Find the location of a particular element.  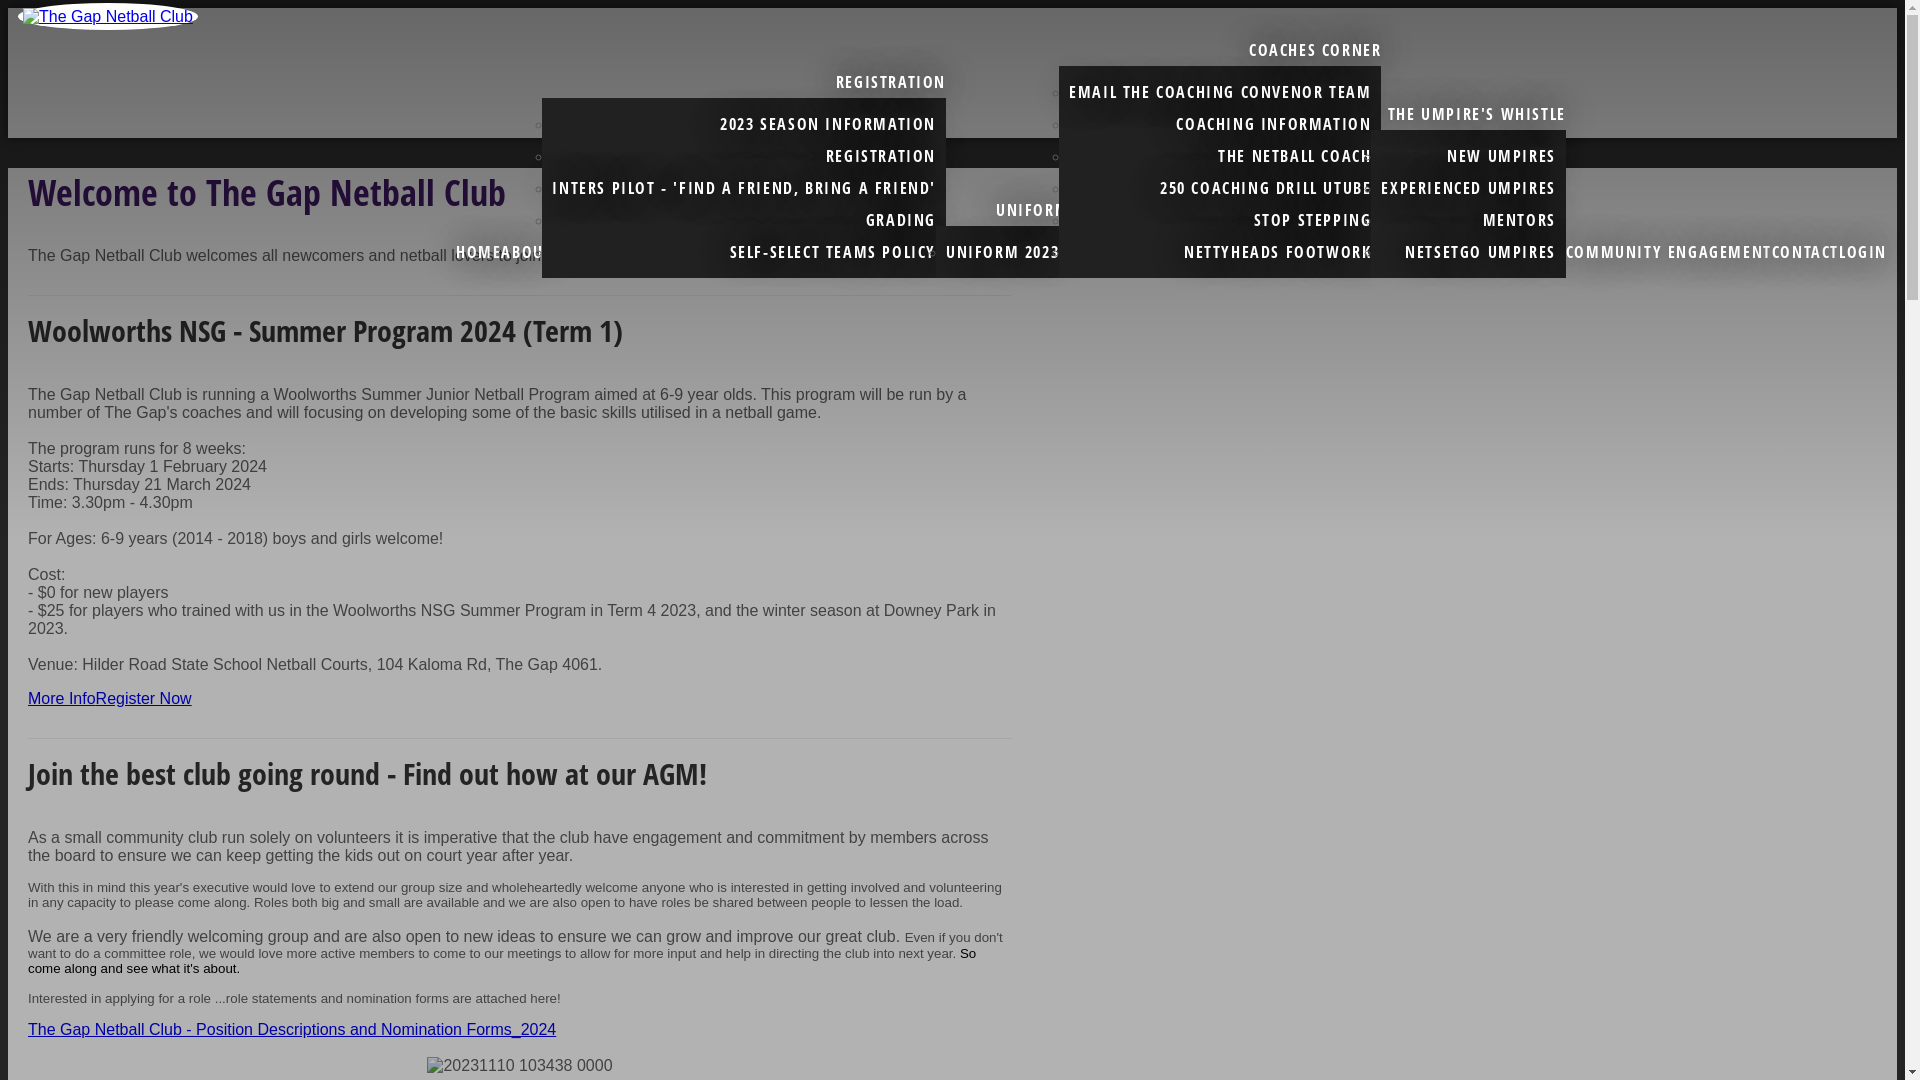

THE UMPIRE'S WHISTLE is located at coordinates (1477, 114).